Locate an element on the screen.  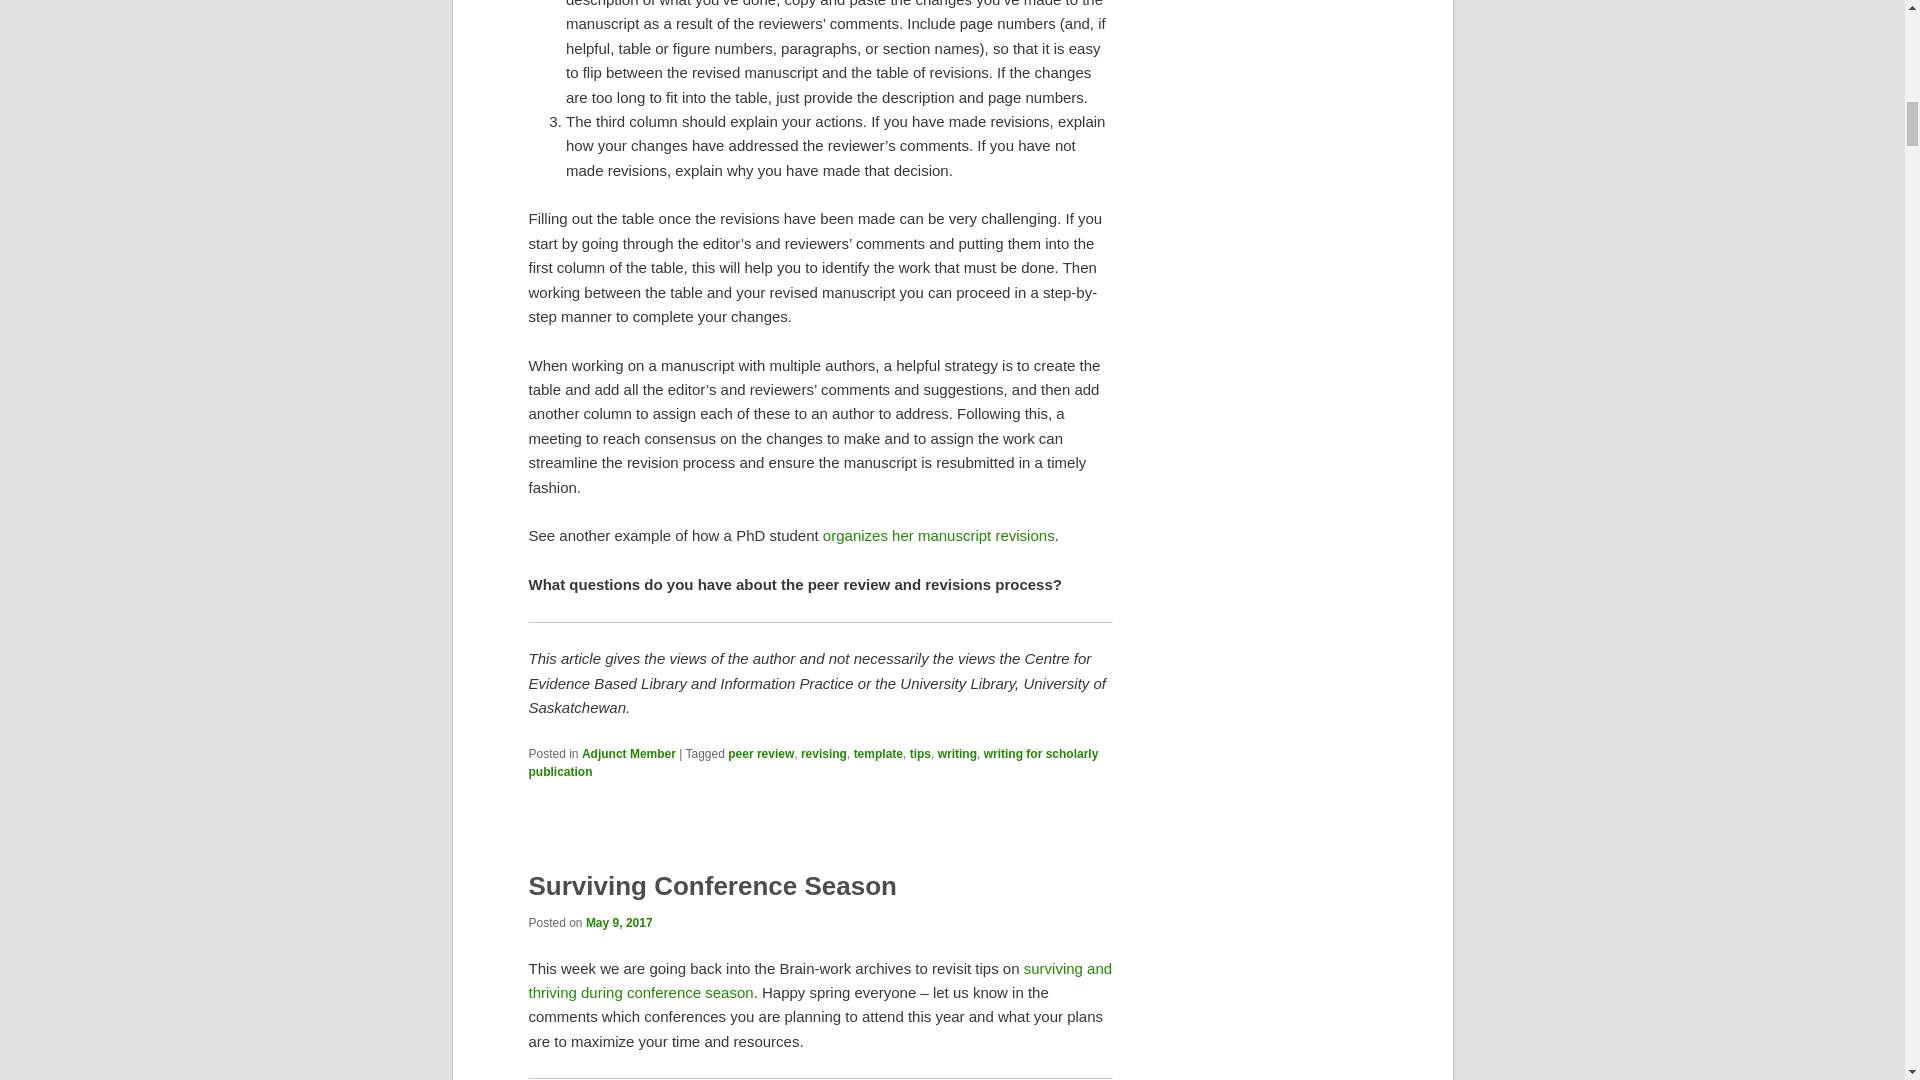
10:00 am is located at coordinates (618, 922).